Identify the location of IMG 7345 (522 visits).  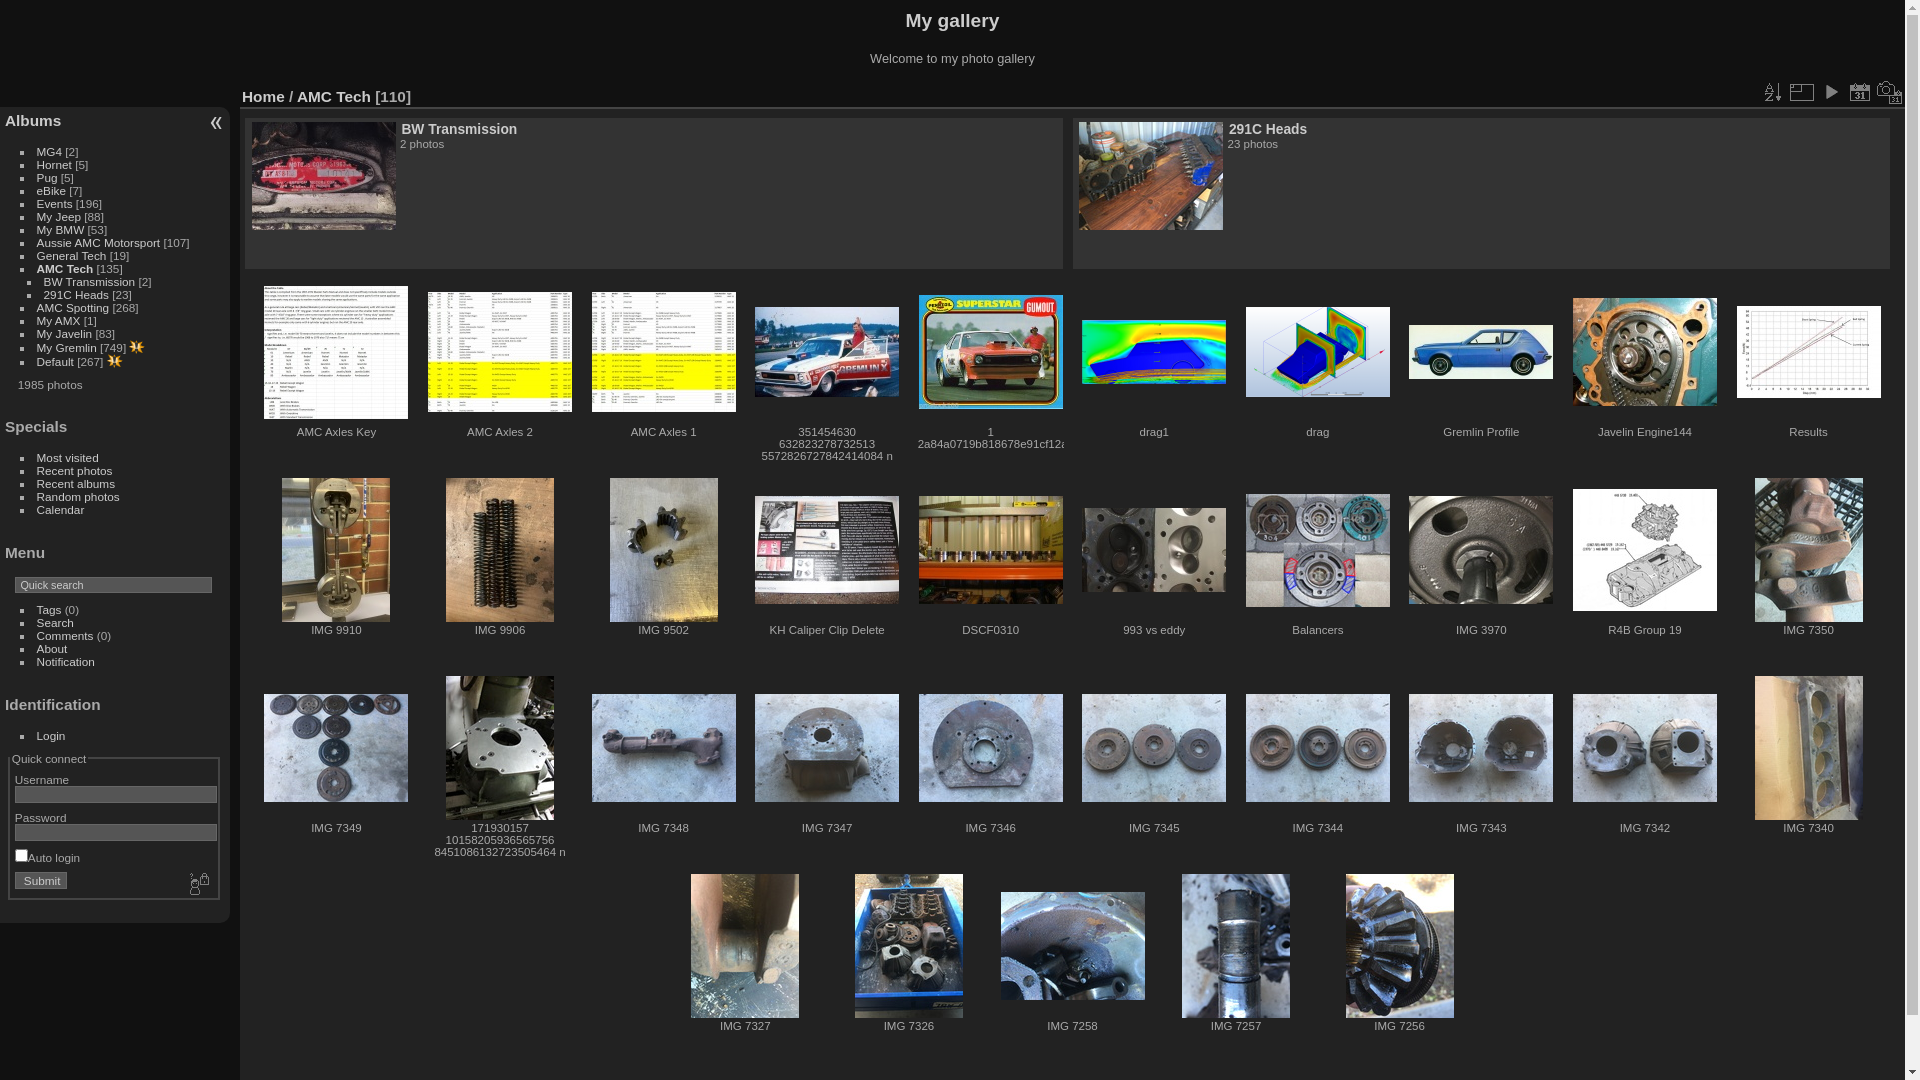
(1154, 748).